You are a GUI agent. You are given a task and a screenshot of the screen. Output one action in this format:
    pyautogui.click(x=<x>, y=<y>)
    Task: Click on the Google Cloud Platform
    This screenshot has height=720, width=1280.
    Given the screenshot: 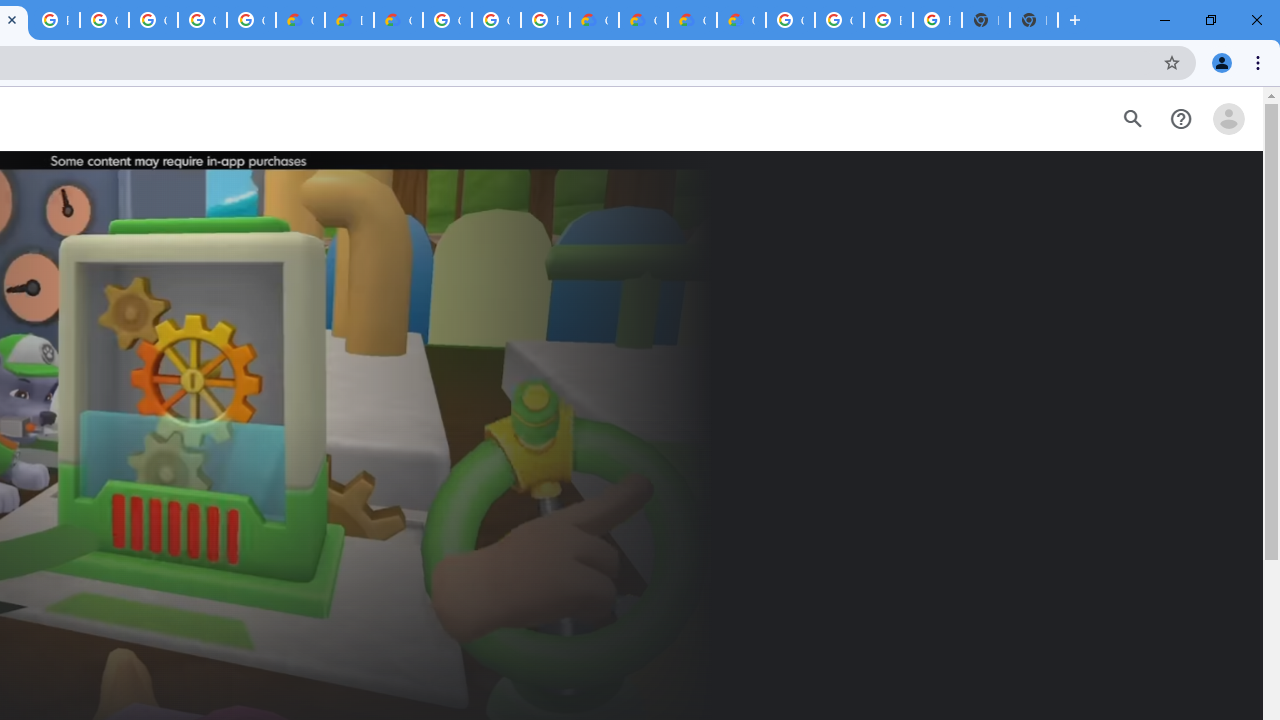 What is the action you would take?
    pyautogui.click(x=839, y=20)
    